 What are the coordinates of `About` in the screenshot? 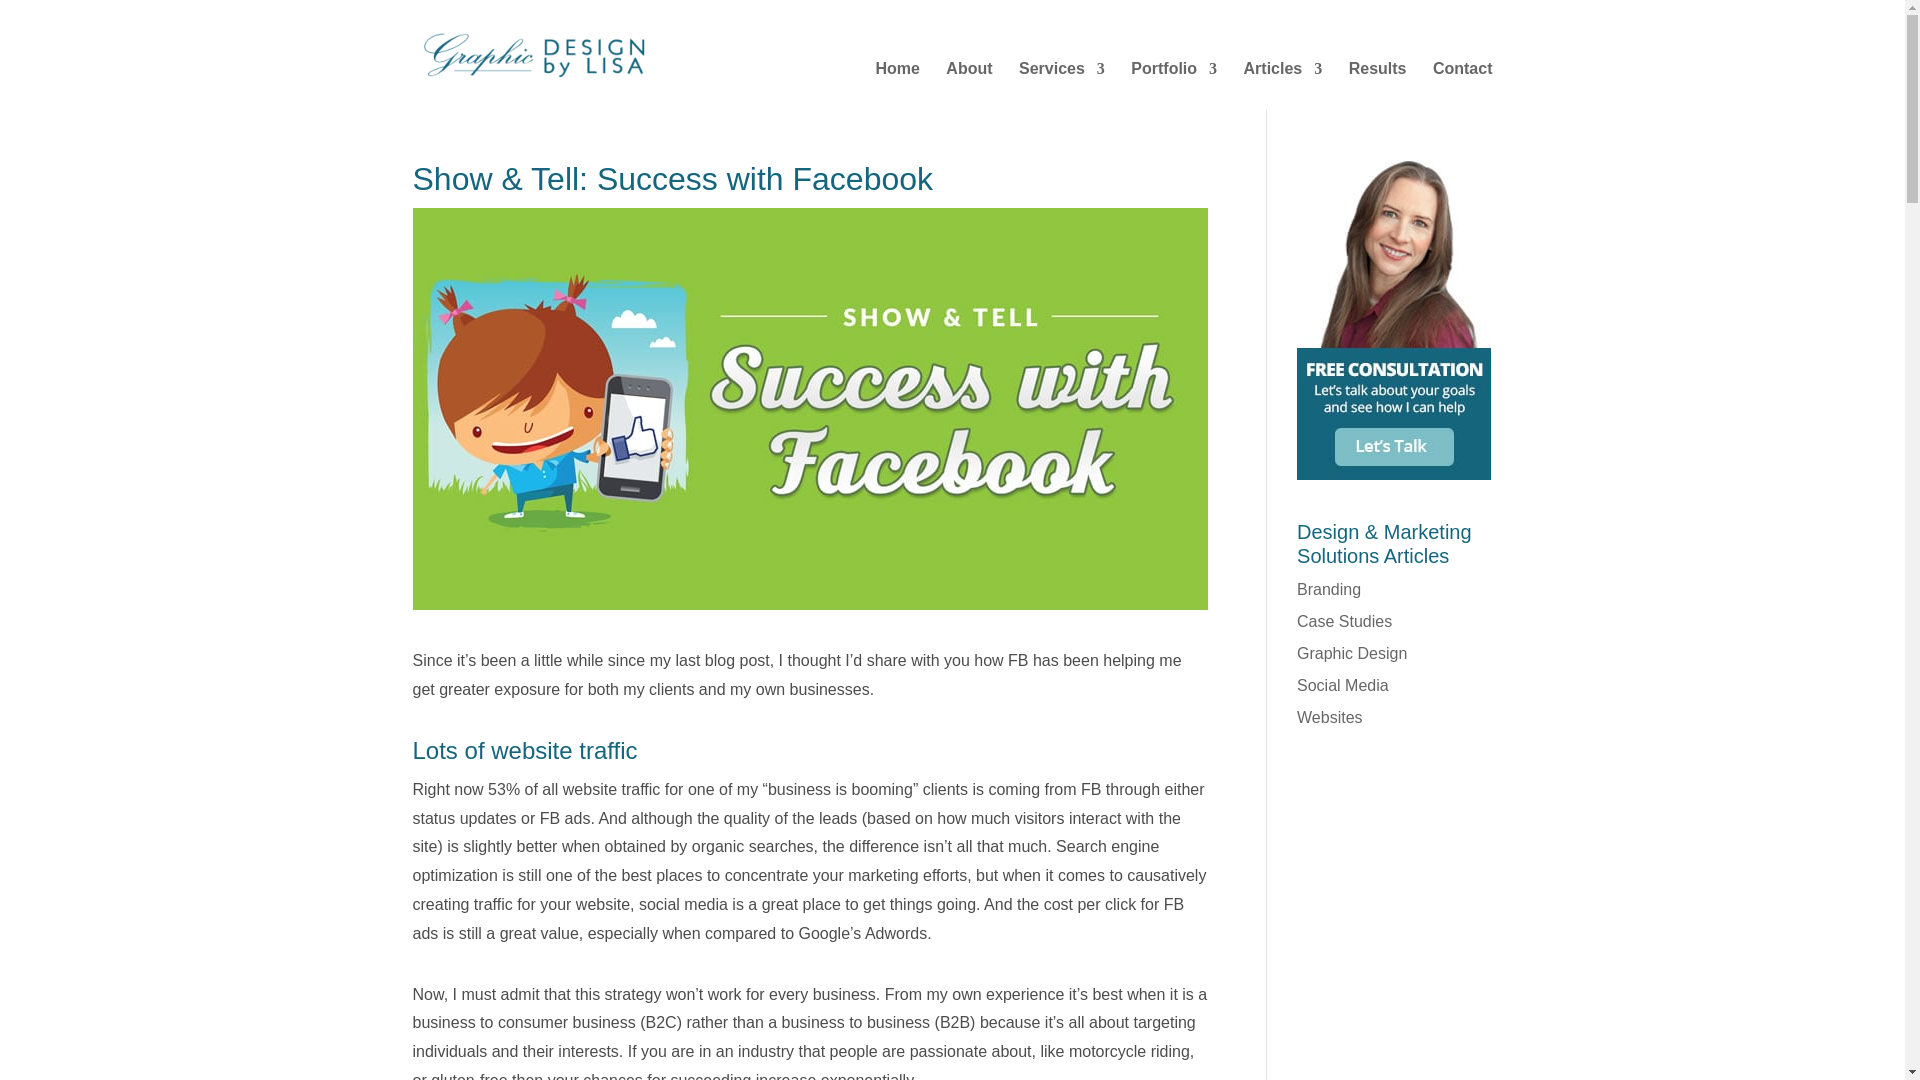 It's located at (969, 85).